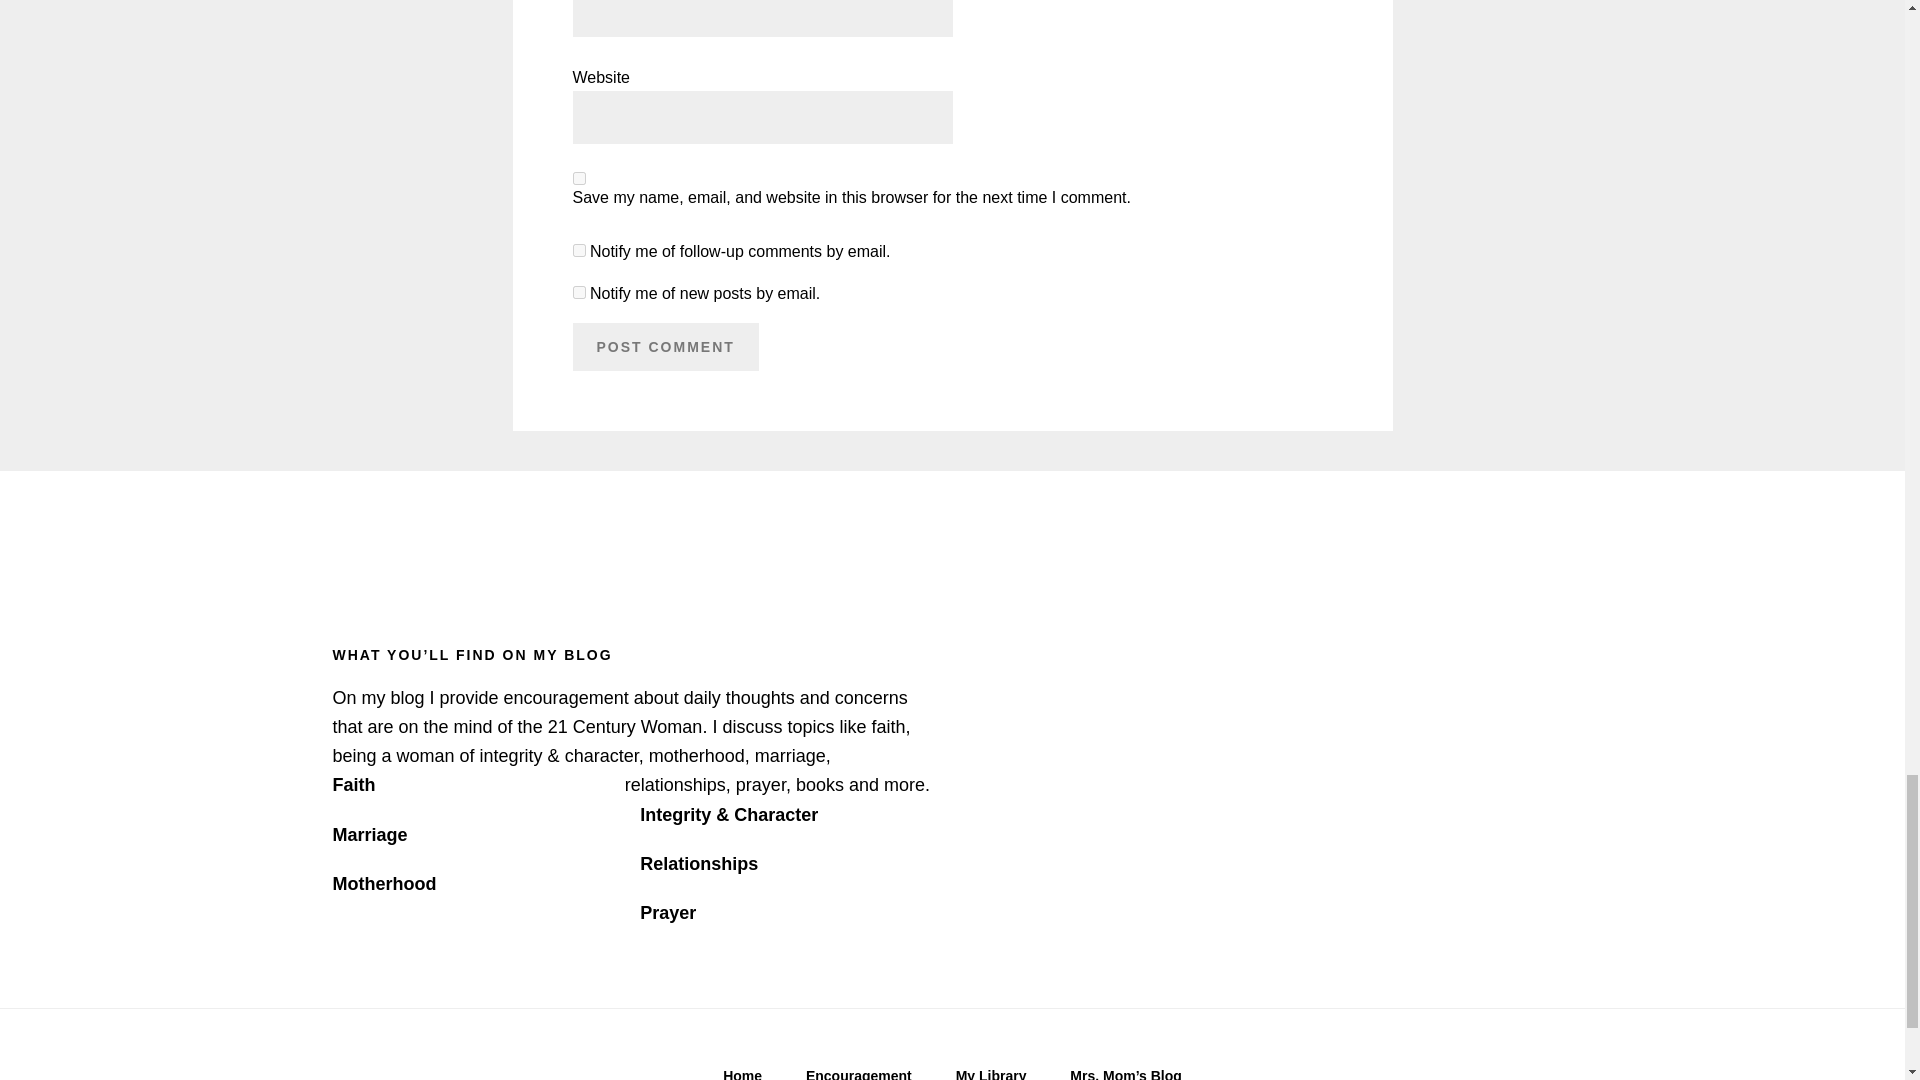 The image size is (1920, 1080). What do you see at coordinates (665, 346) in the screenshot?
I see `Post Comment` at bounding box center [665, 346].